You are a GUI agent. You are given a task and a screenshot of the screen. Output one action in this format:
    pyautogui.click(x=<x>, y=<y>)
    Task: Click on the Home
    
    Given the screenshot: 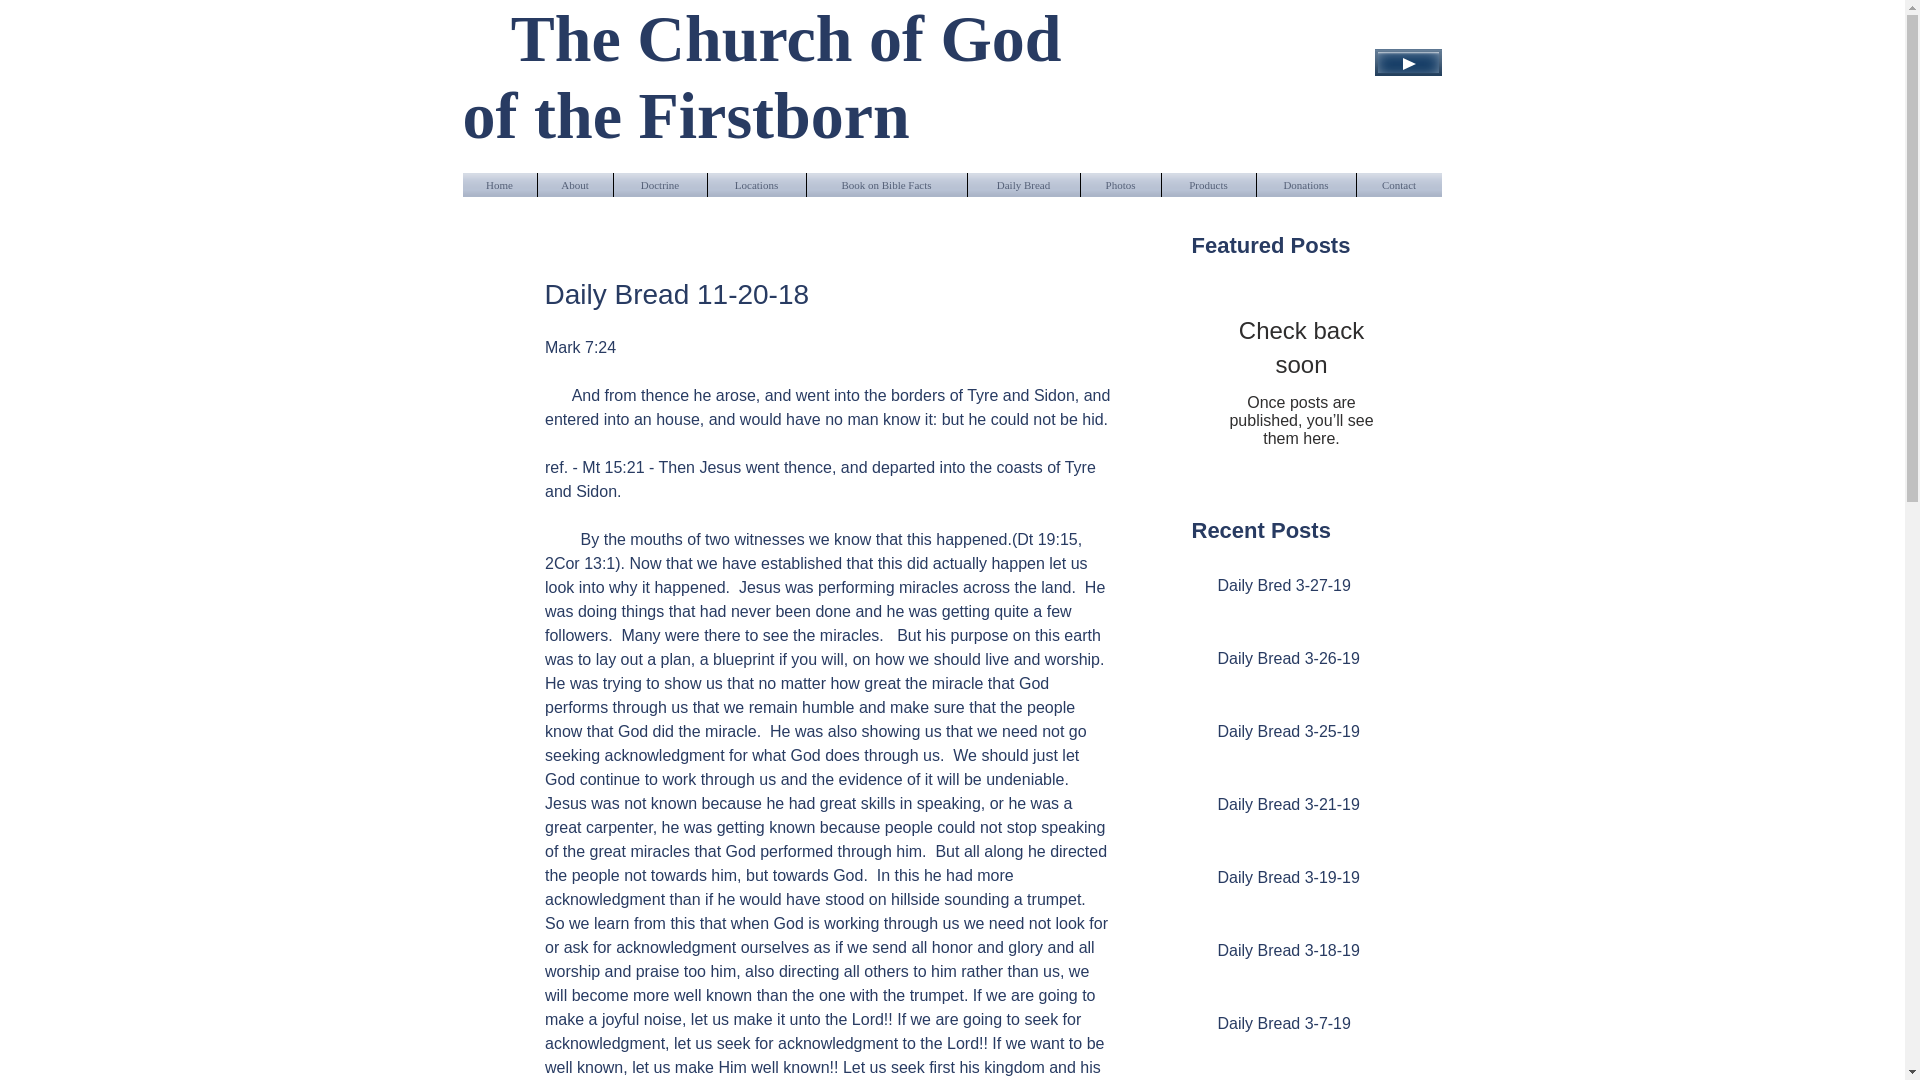 What is the action you would take?
    pyautogui.click(x=498, y=184)
    